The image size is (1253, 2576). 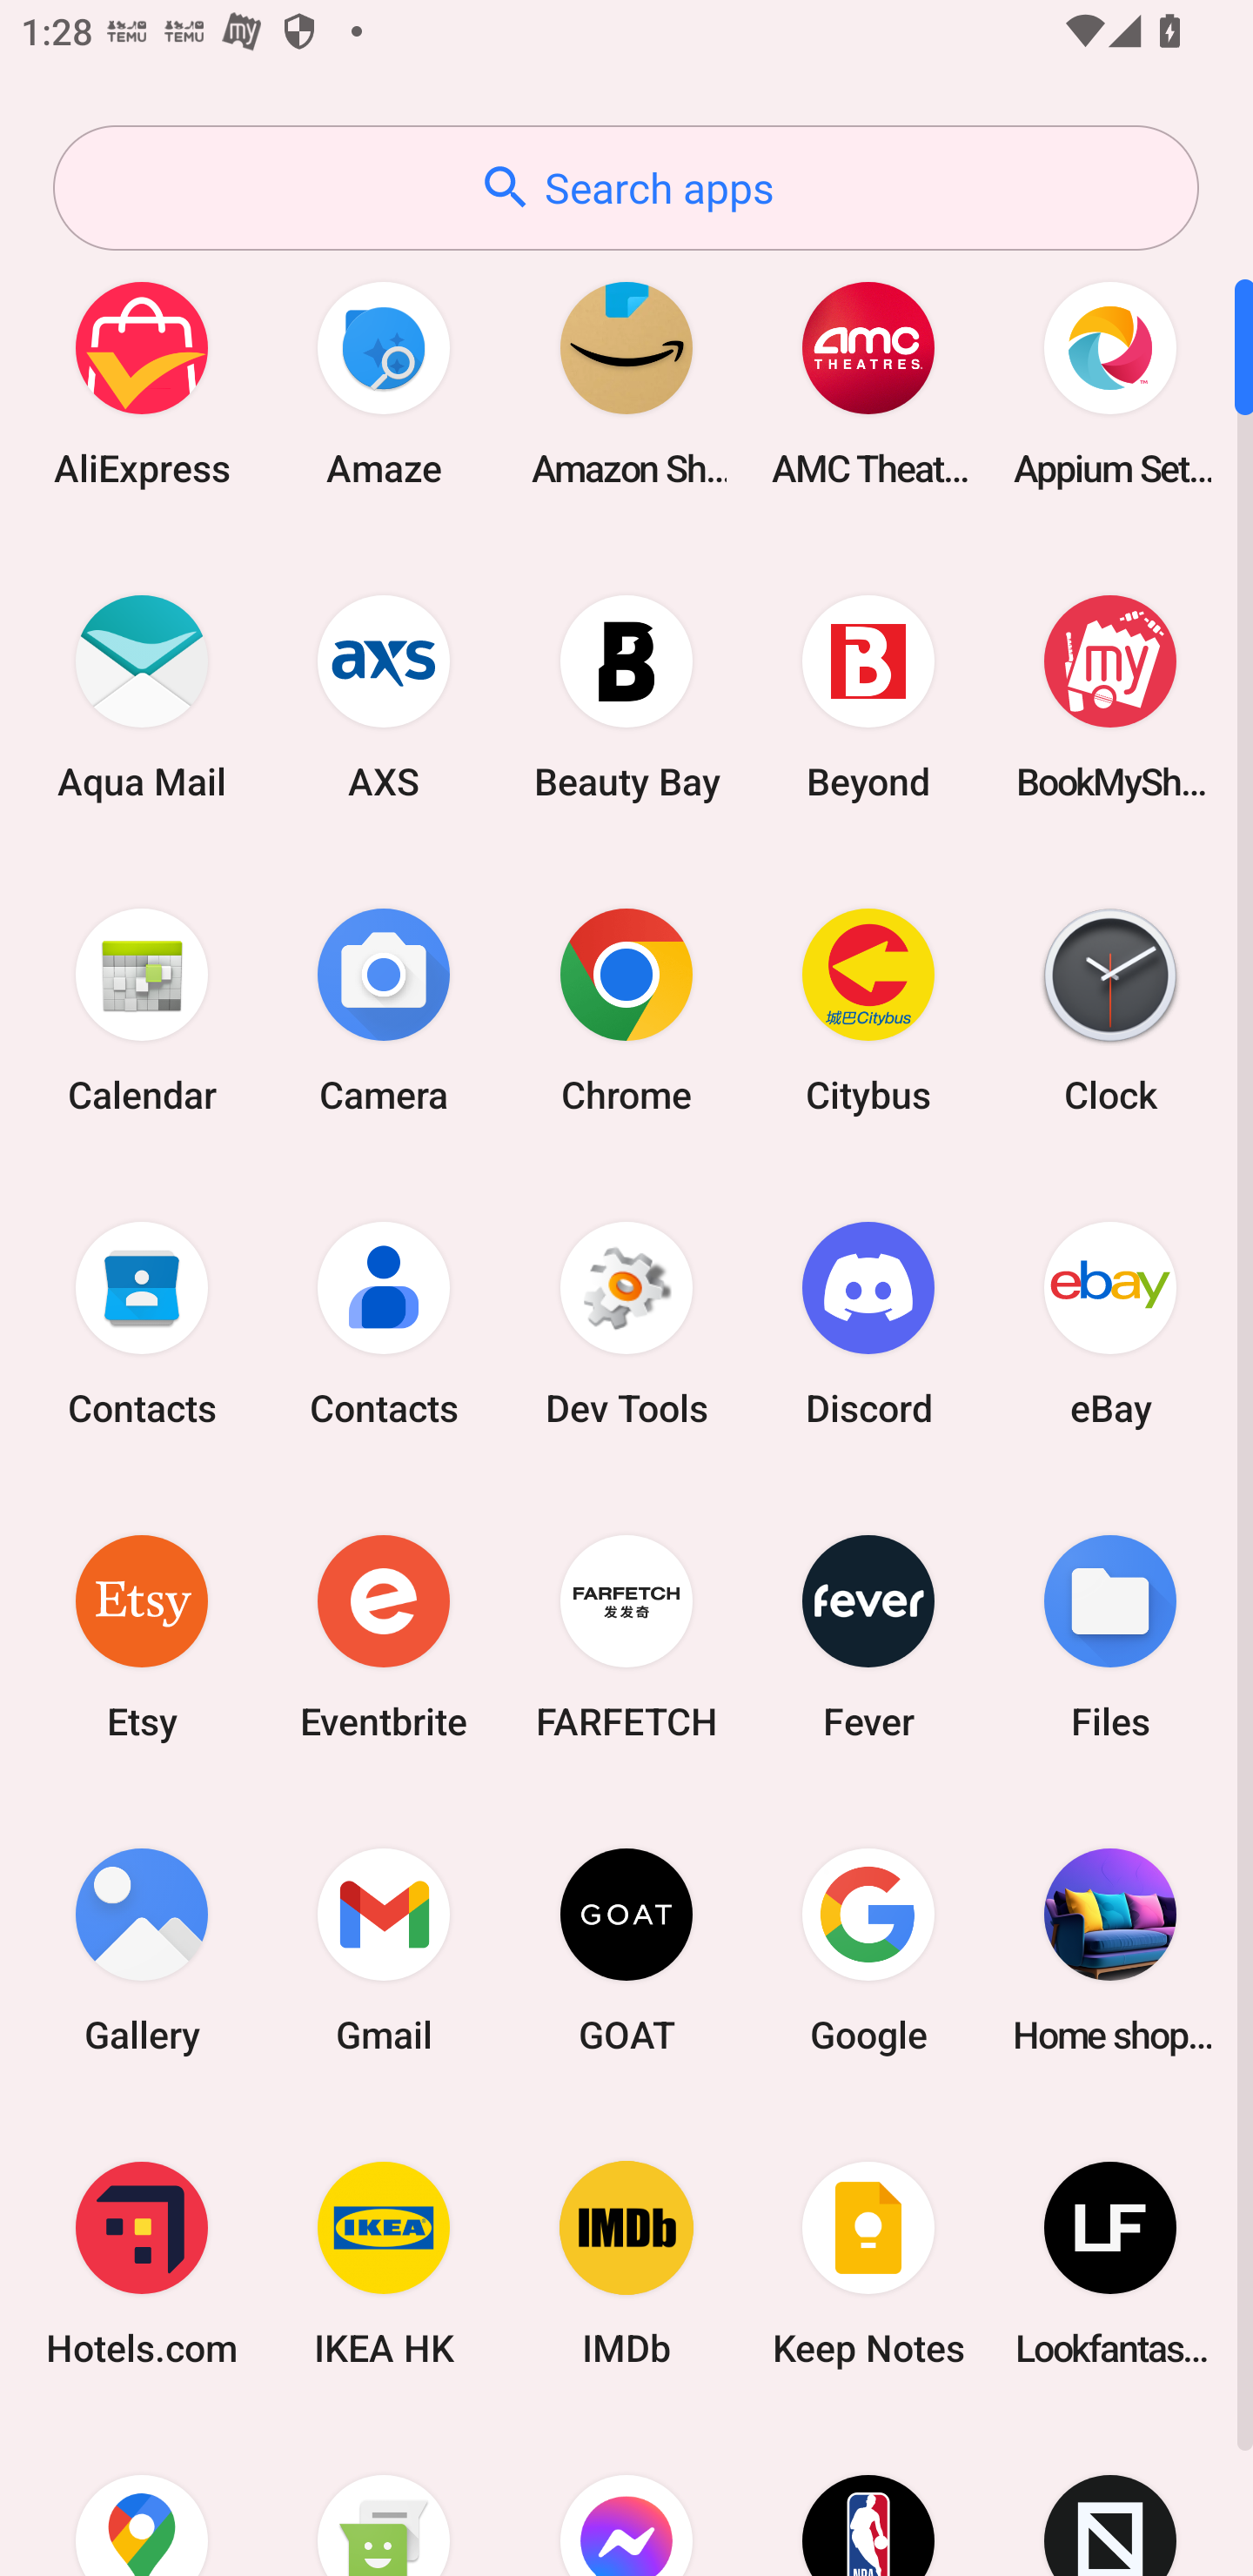 I want to click on AXS, so click(x=384, y=696).